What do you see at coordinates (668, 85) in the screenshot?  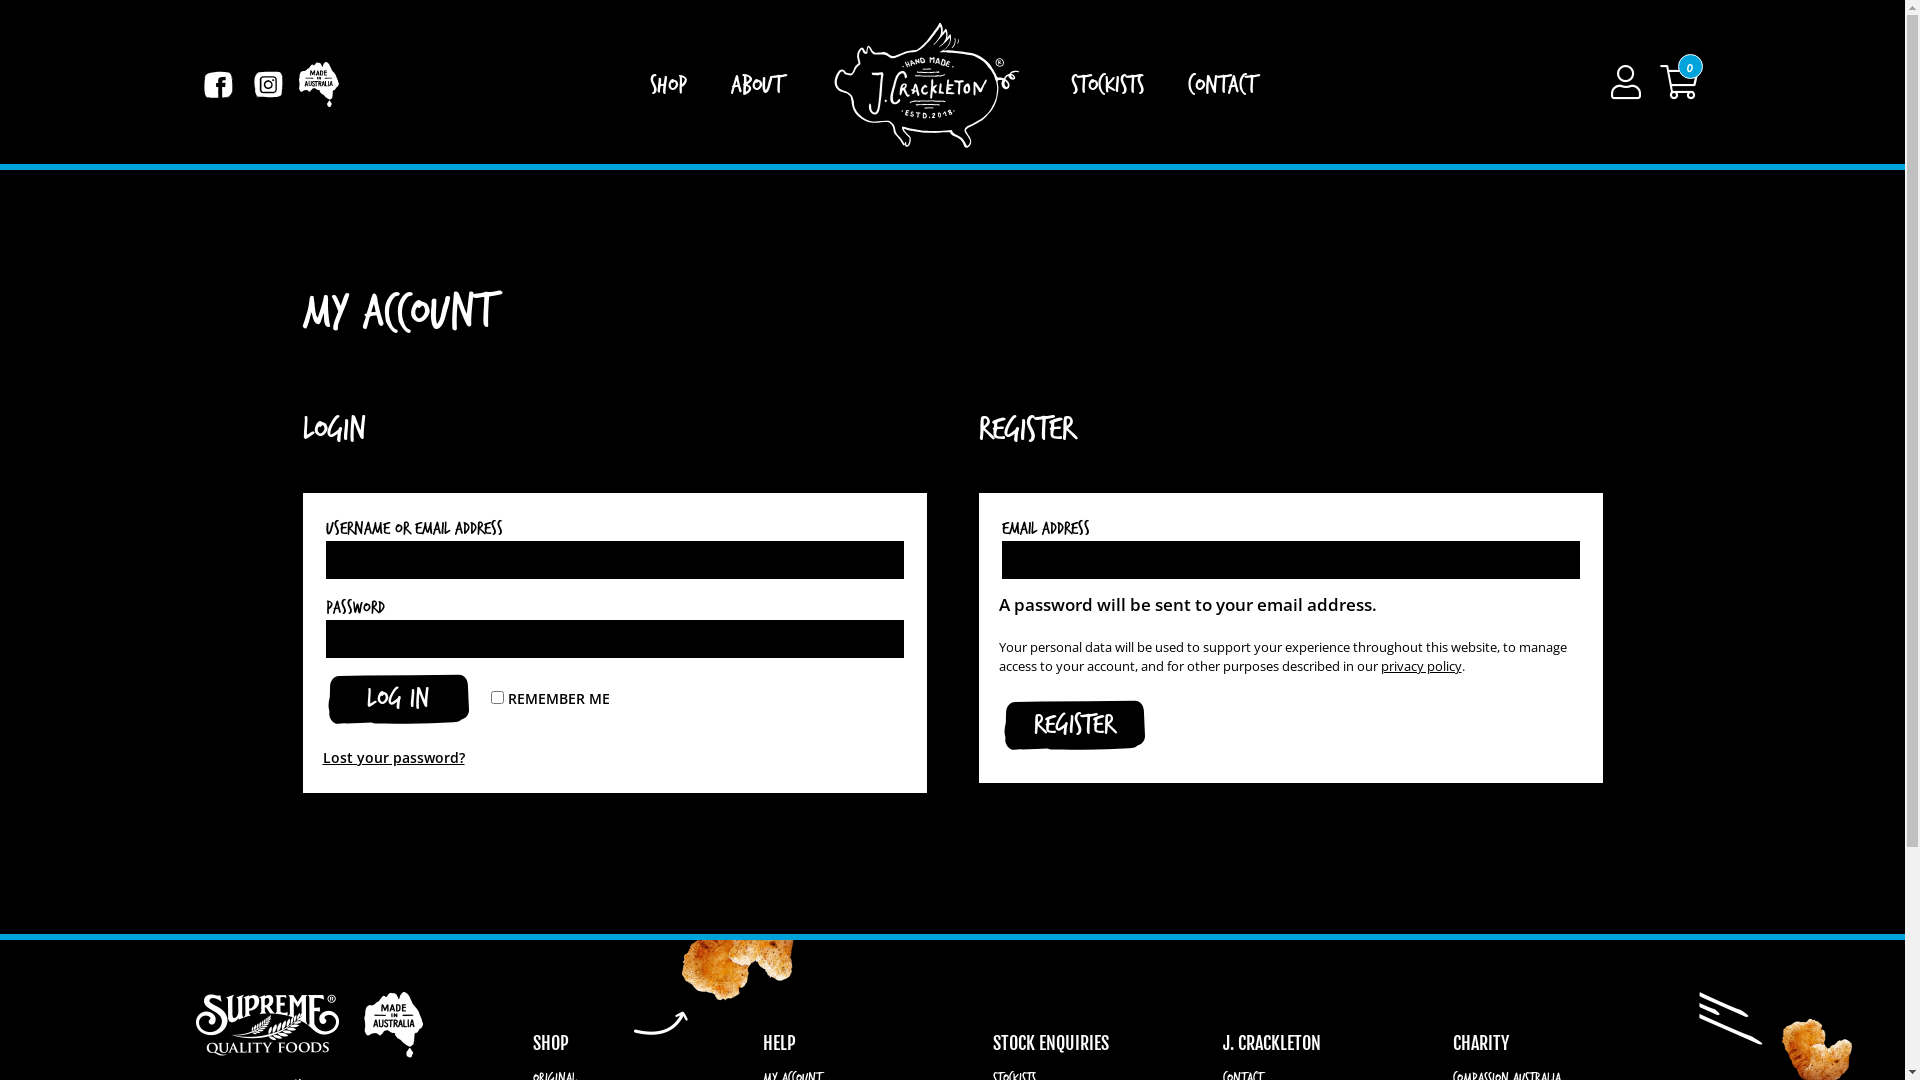 I see `SHOP` at bounding box center [668, 85].